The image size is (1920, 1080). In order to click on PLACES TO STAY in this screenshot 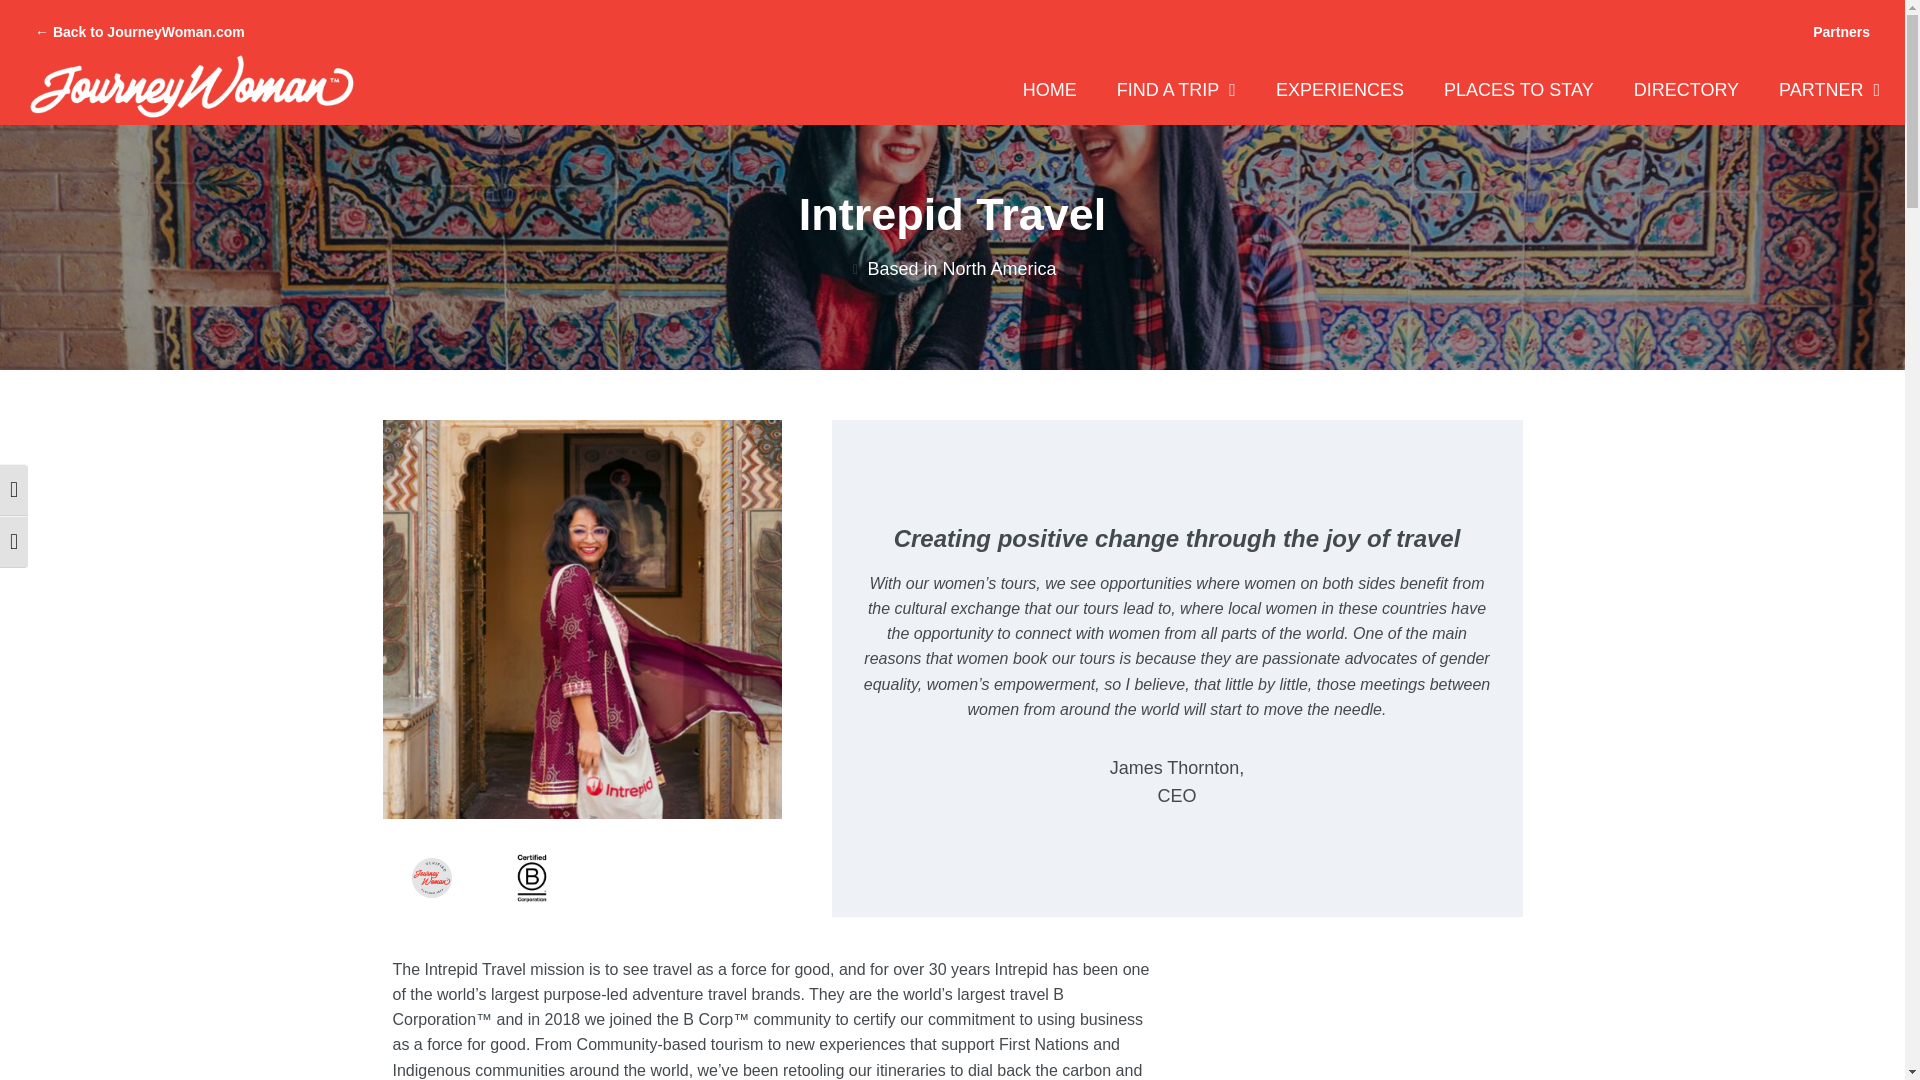, I will do `click(1518, 90)`.